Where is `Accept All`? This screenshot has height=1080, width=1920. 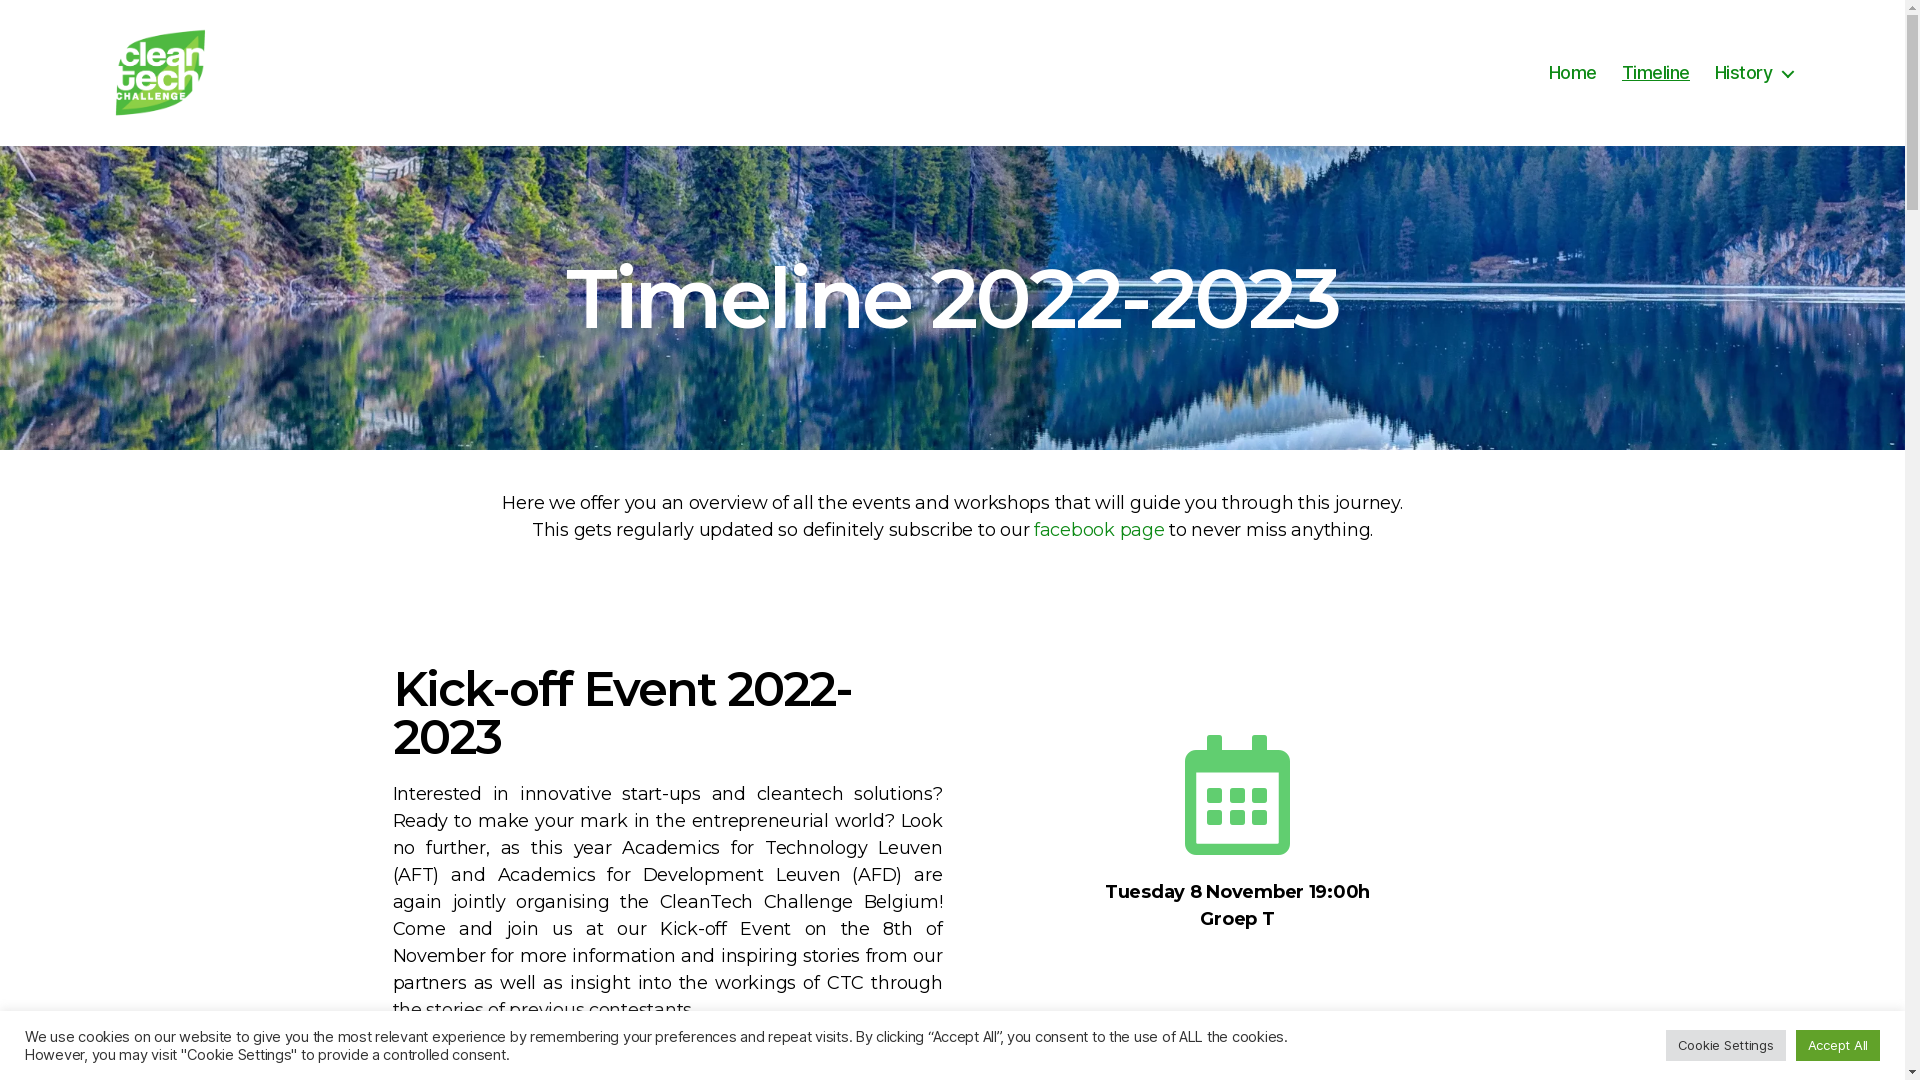 Accept All is located at coordinates (1838, 1046).